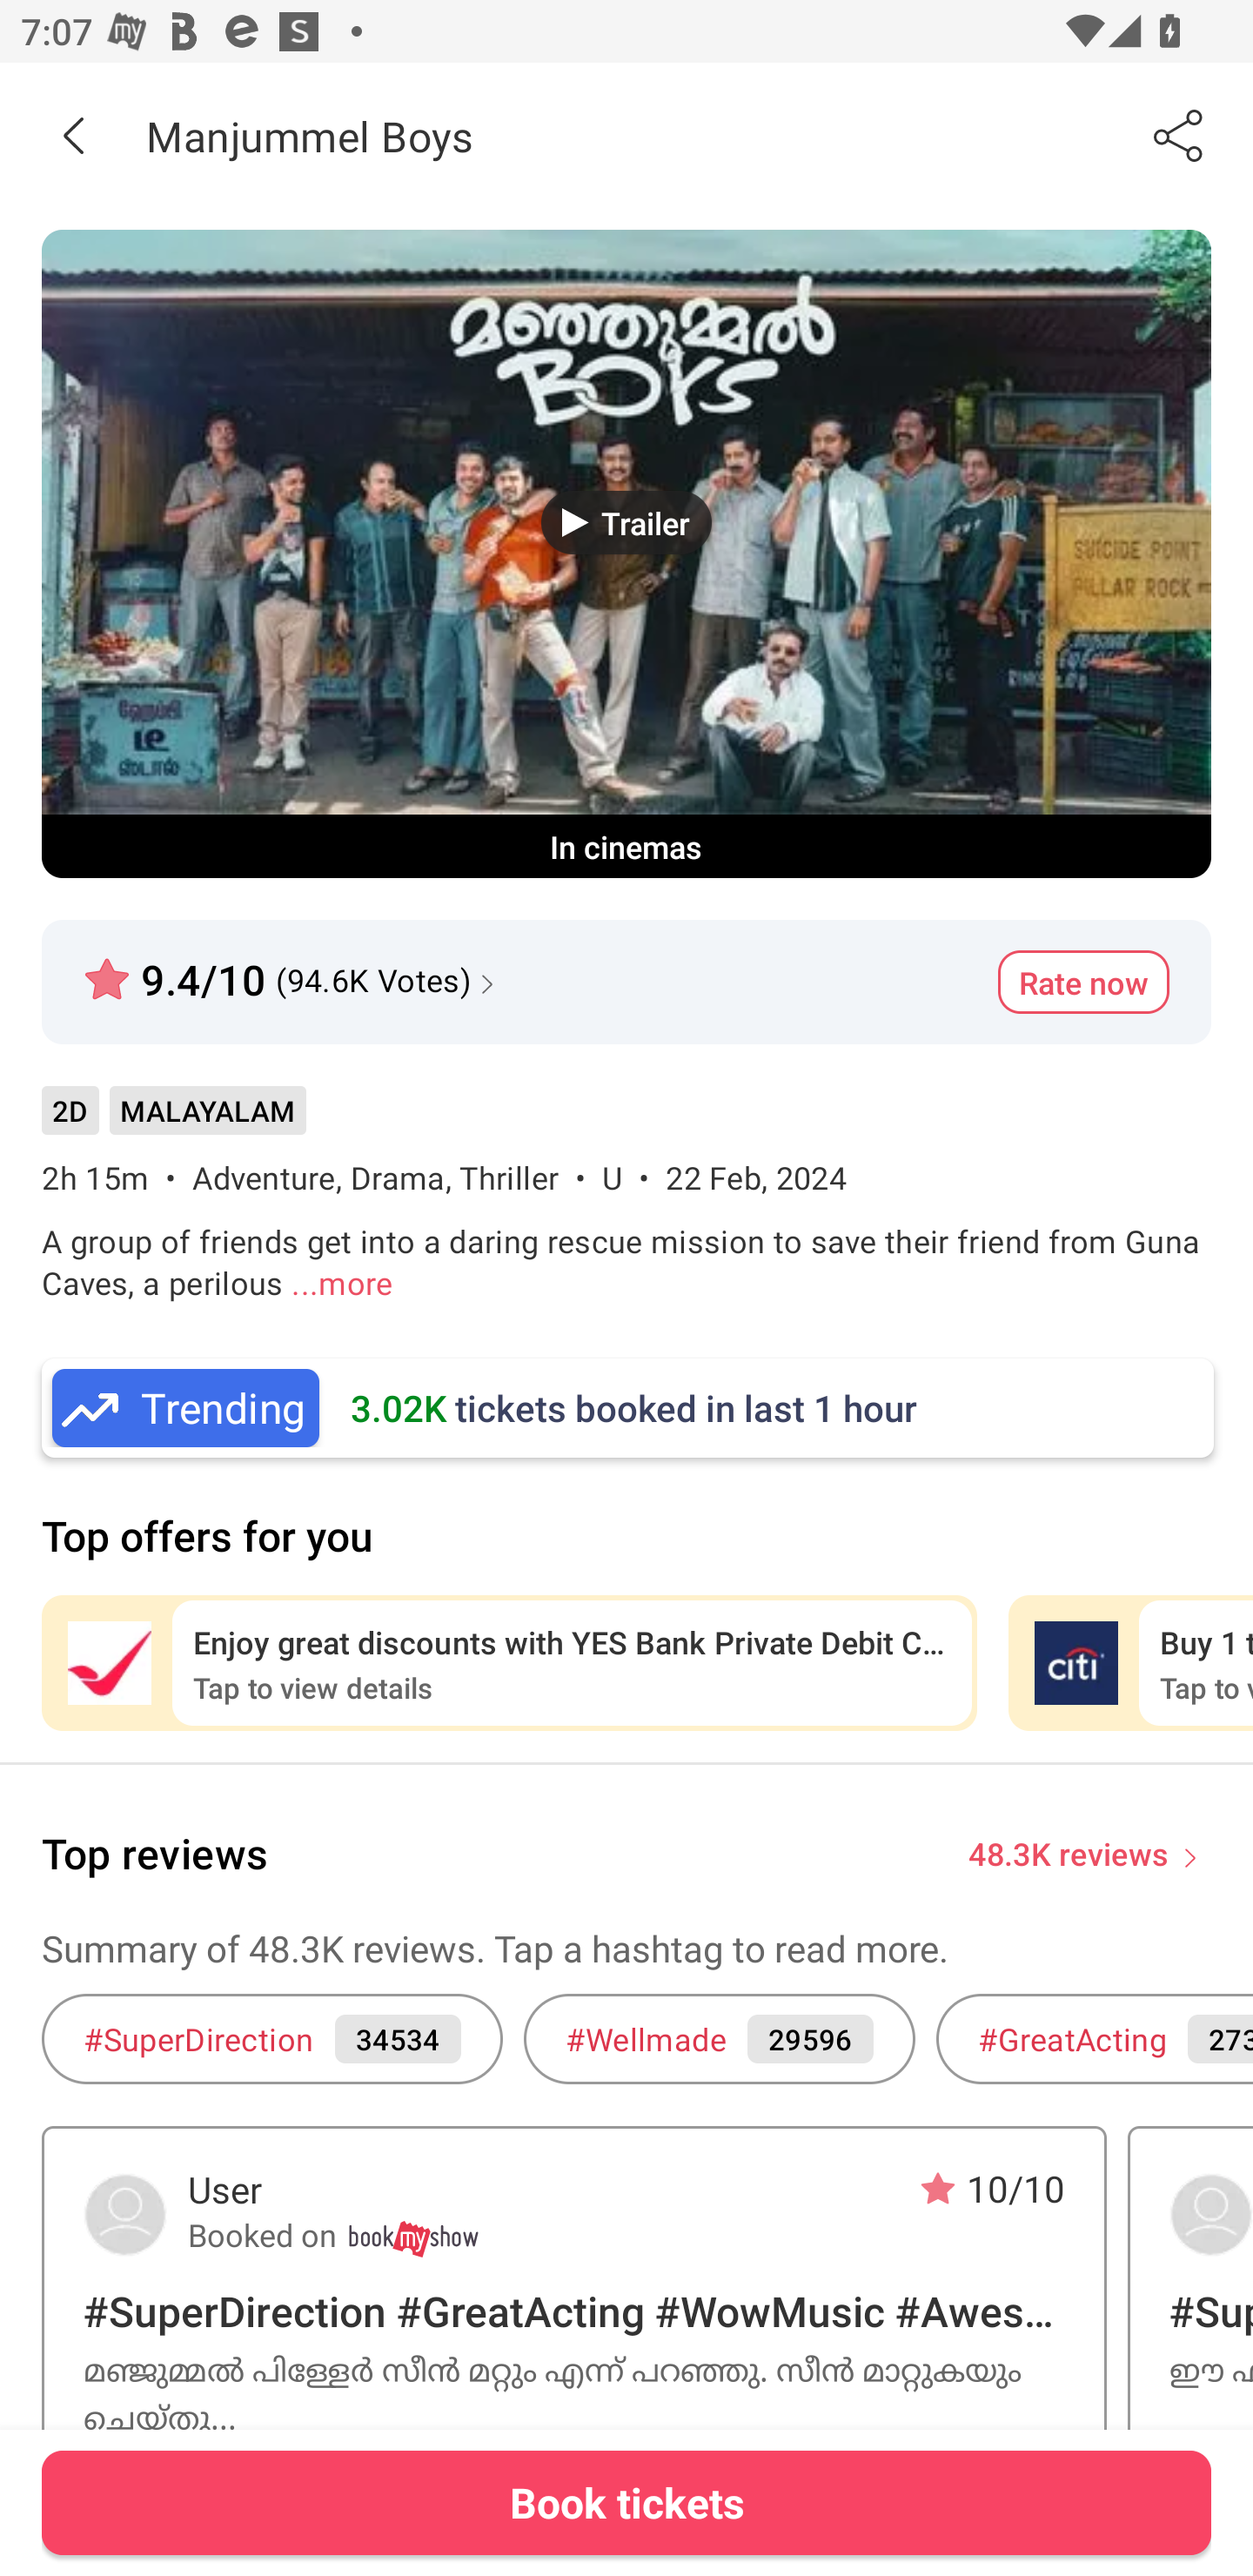 The height and width of the screenshot is (2576, 1253). I want to click on 48.3K reviews, so click(1069, 1852).